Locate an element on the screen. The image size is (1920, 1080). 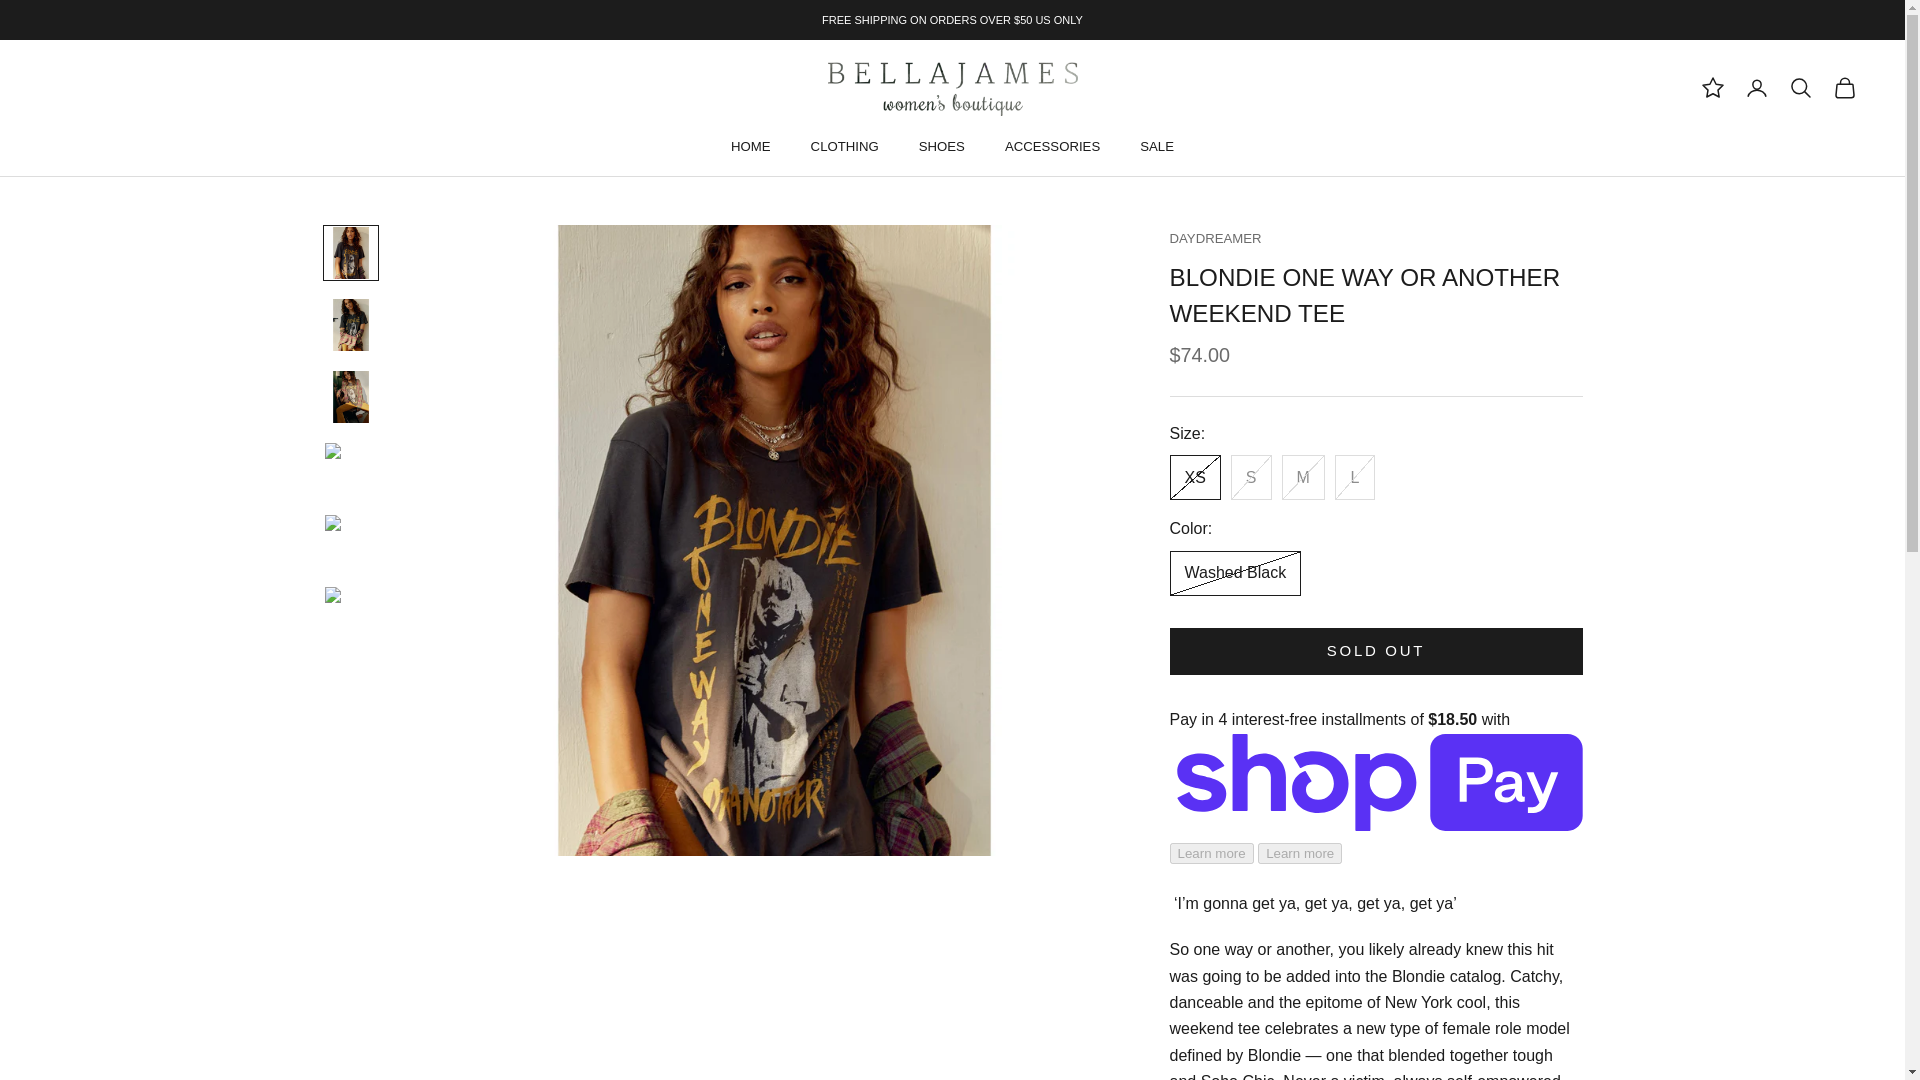
SALE is located at coordinates (1156, 146).